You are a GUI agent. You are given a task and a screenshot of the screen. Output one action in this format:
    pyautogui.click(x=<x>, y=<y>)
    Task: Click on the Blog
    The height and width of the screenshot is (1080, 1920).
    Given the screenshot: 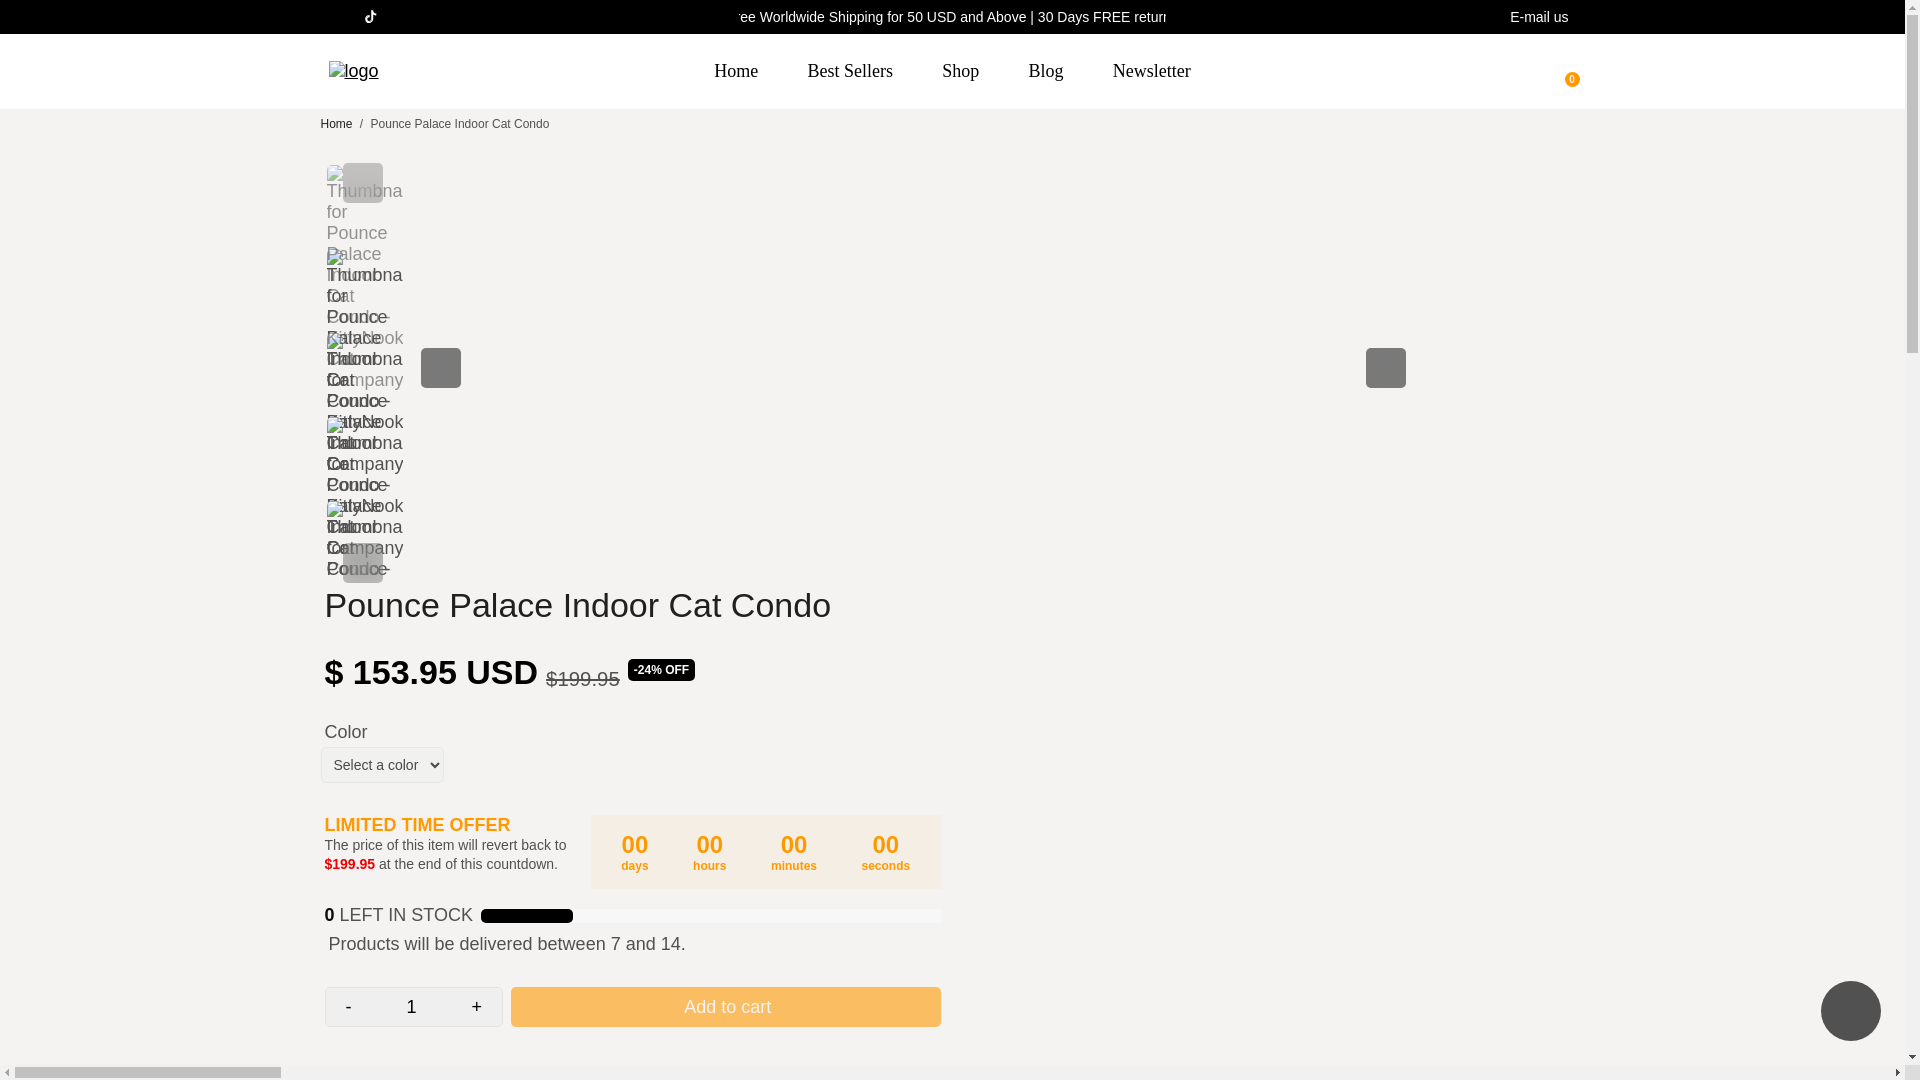 What is the action you would take?
    pyautogui.click(x=1046, y=71)
    